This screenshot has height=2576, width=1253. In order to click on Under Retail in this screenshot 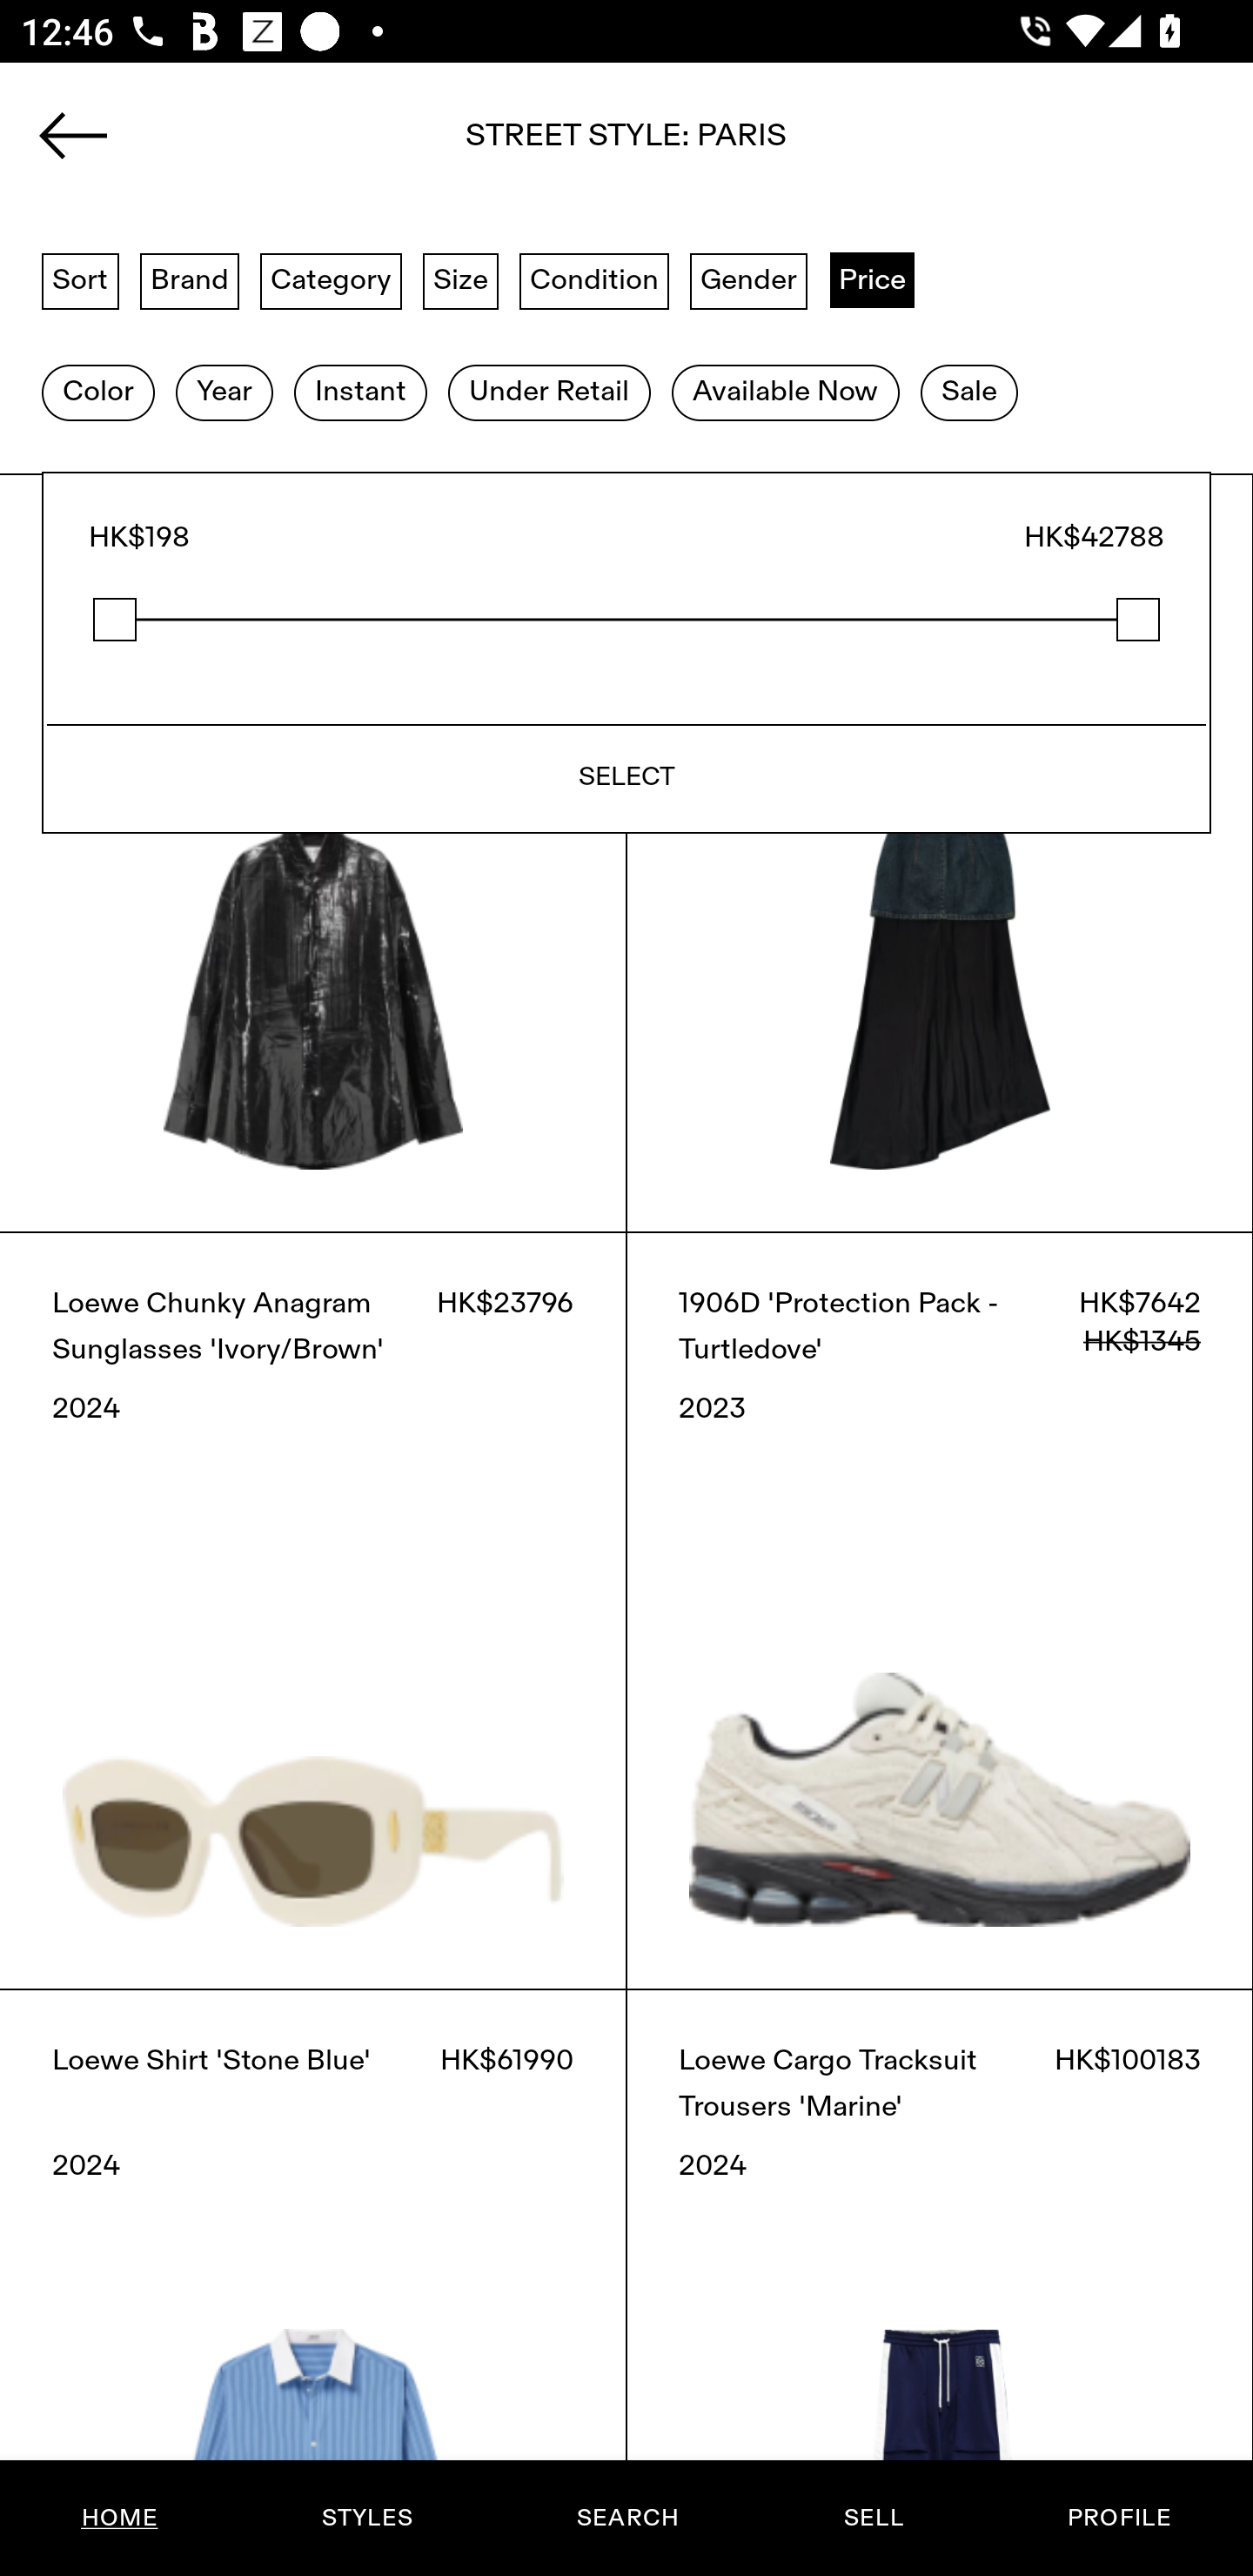, I will do `click(549, 392)`.